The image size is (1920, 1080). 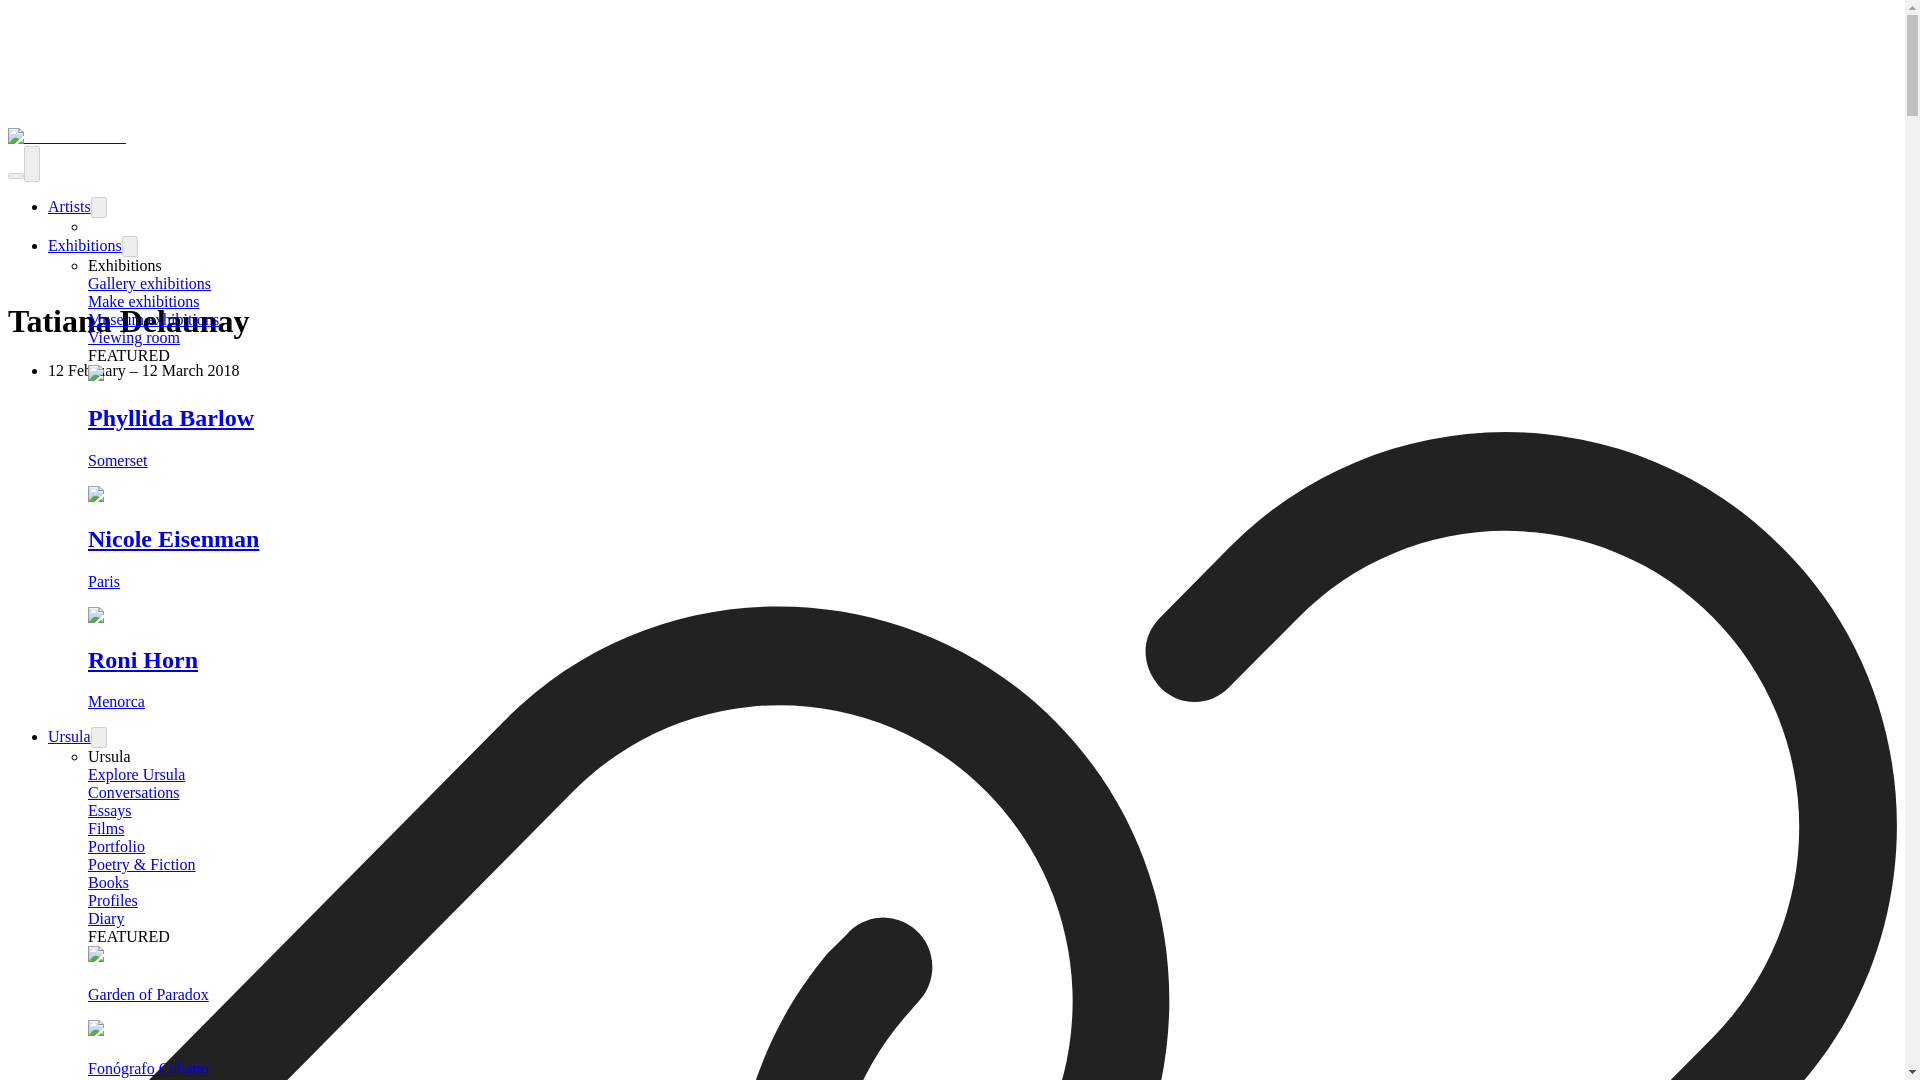 I want to click on Films, so click(x=106, y=828).